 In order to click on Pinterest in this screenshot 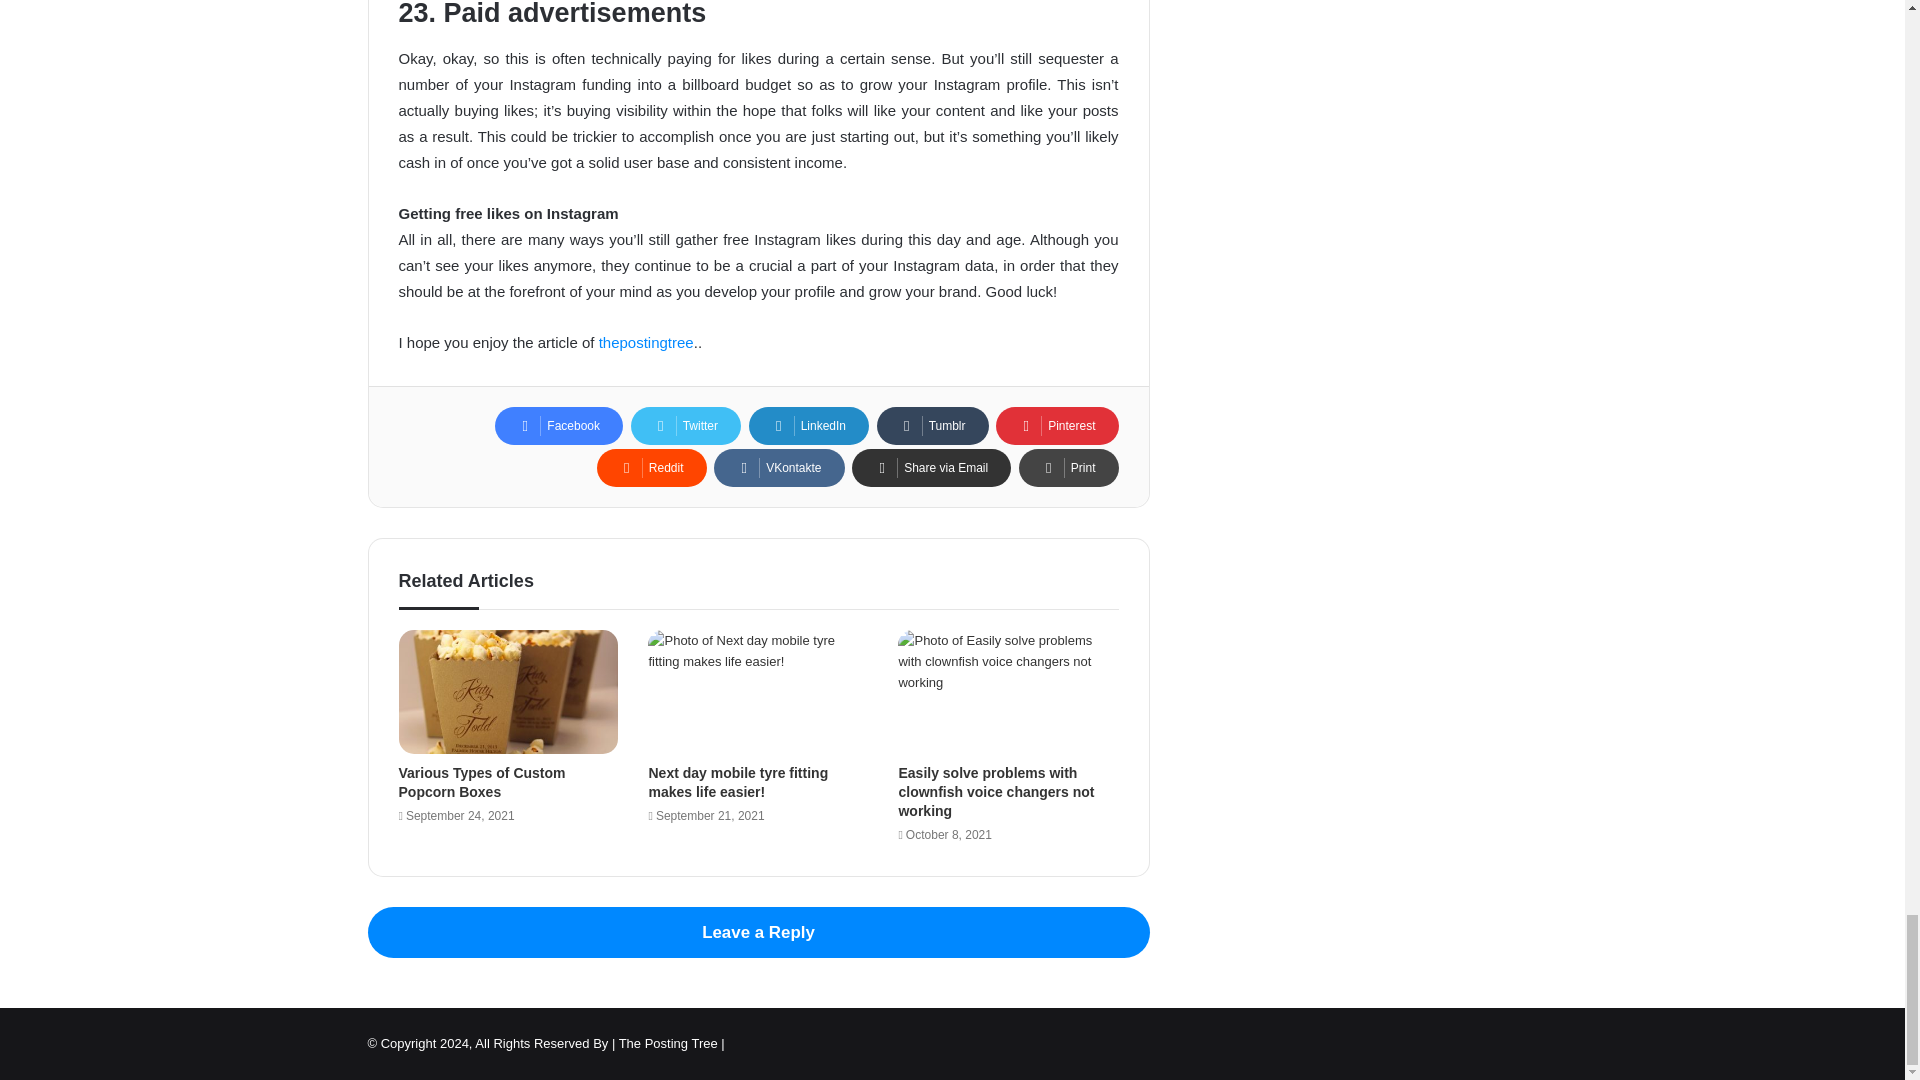, I will do `click(1056, 426)`.